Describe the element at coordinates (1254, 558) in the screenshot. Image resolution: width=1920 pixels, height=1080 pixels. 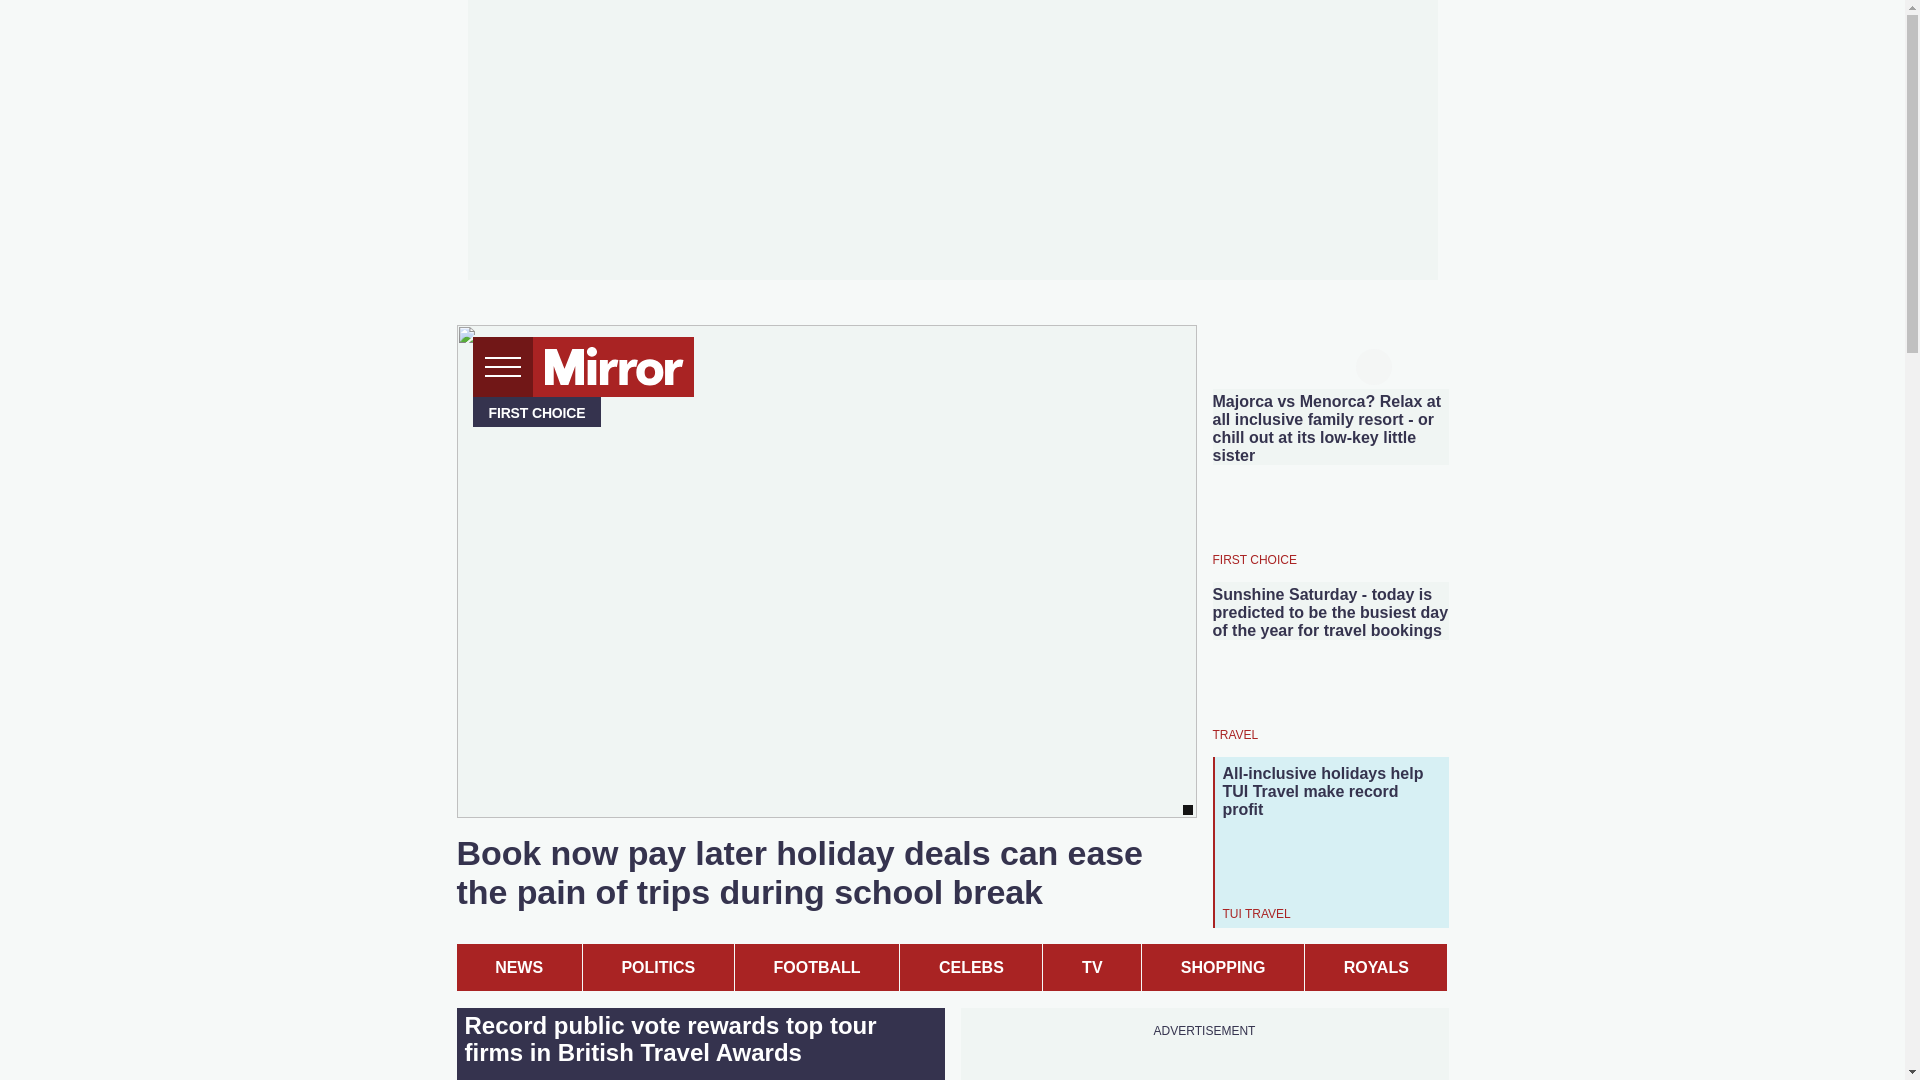
I see `FIRST CHOICE` at that location.